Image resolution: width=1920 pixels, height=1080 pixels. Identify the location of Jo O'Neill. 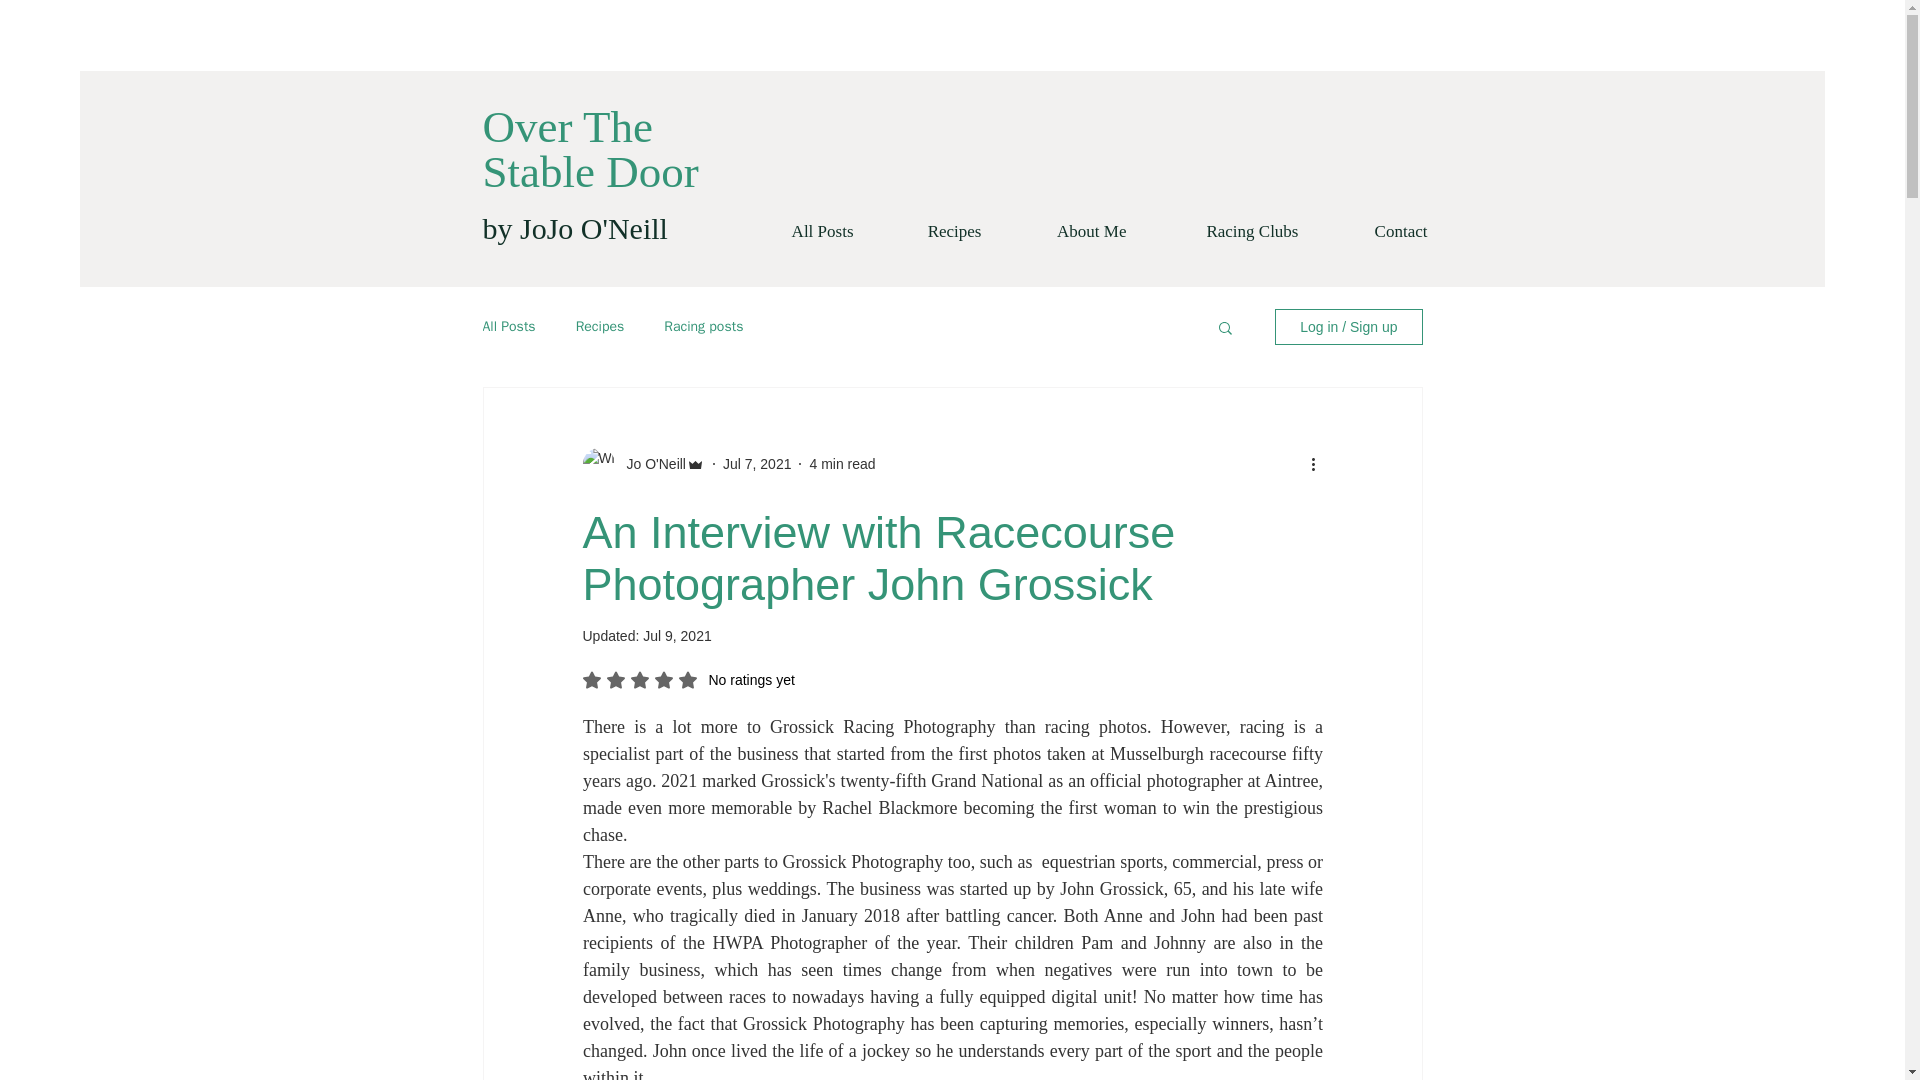
(590, 148).